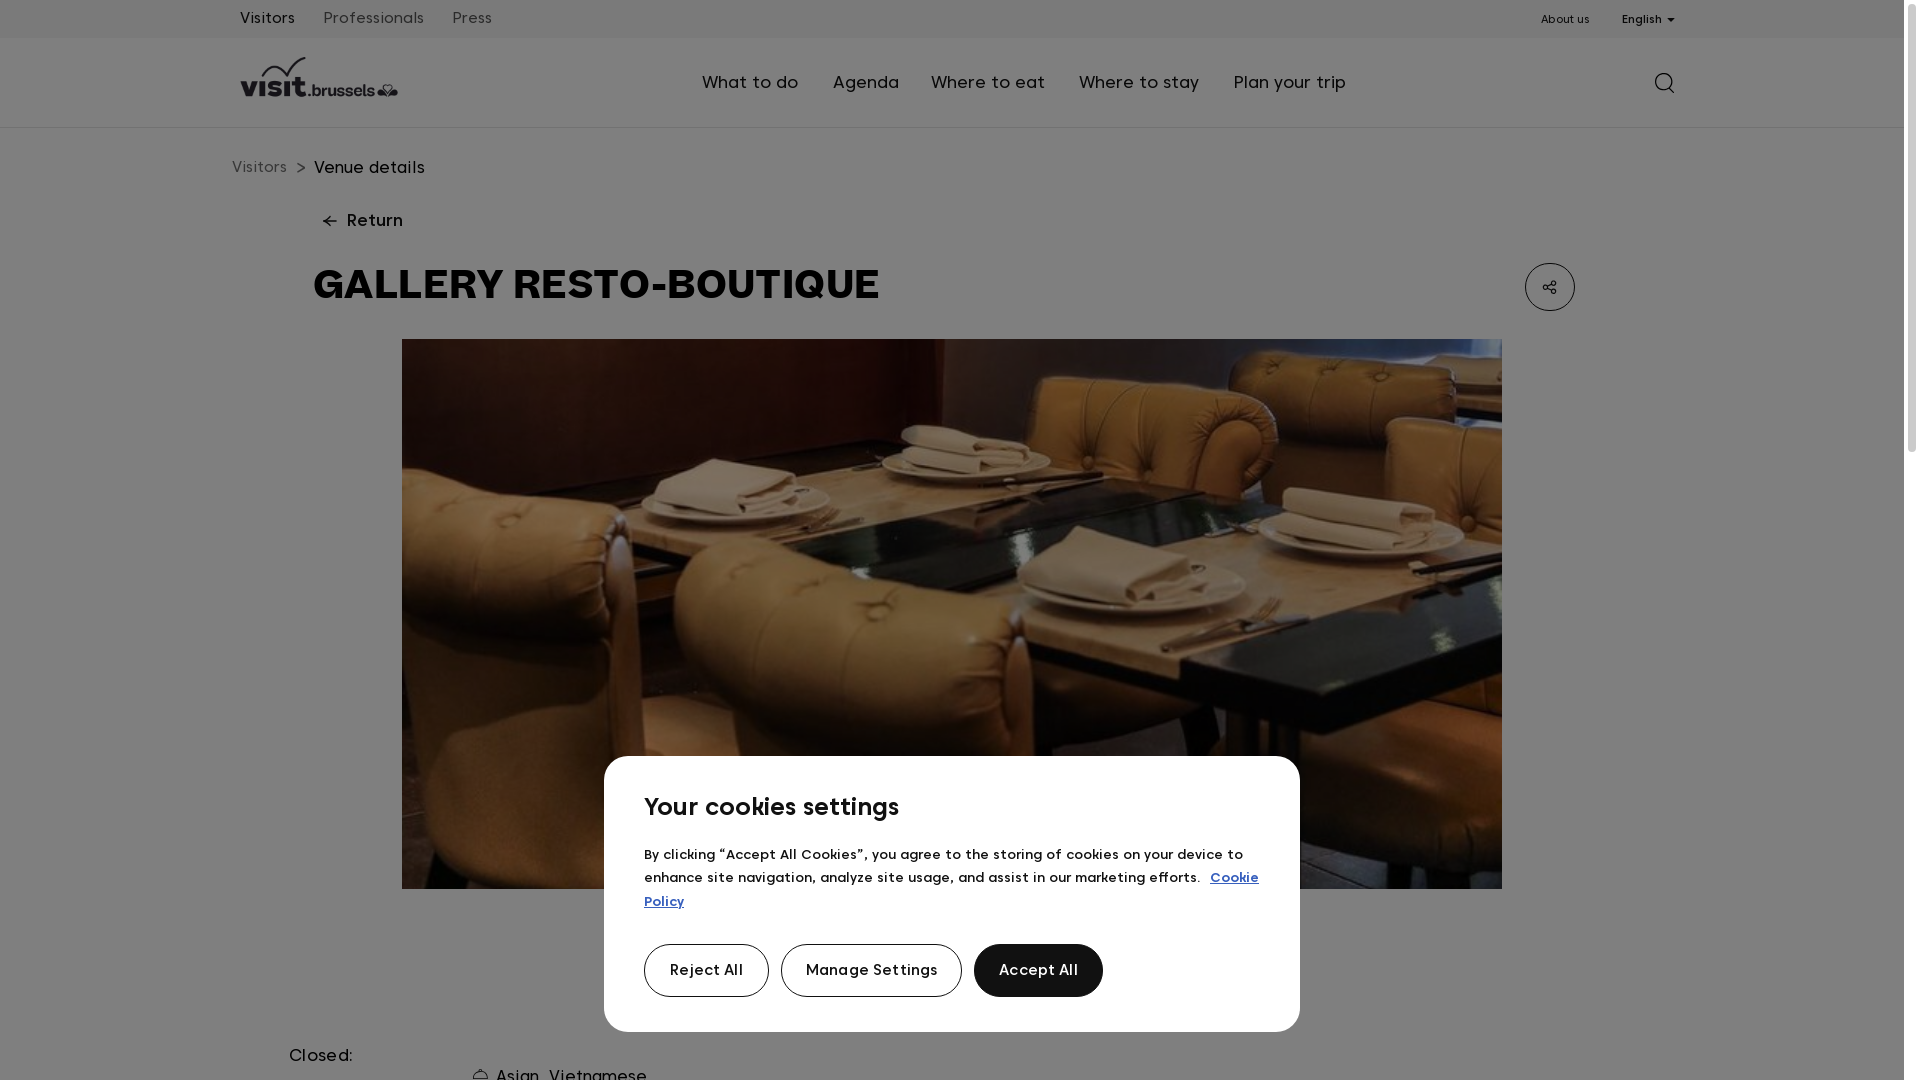 Image resolution: width=1920 pixels, height=1080 pixels. Describe the element at coordinates (268, 18) in the screenshot. I see `Visitors` at that location.